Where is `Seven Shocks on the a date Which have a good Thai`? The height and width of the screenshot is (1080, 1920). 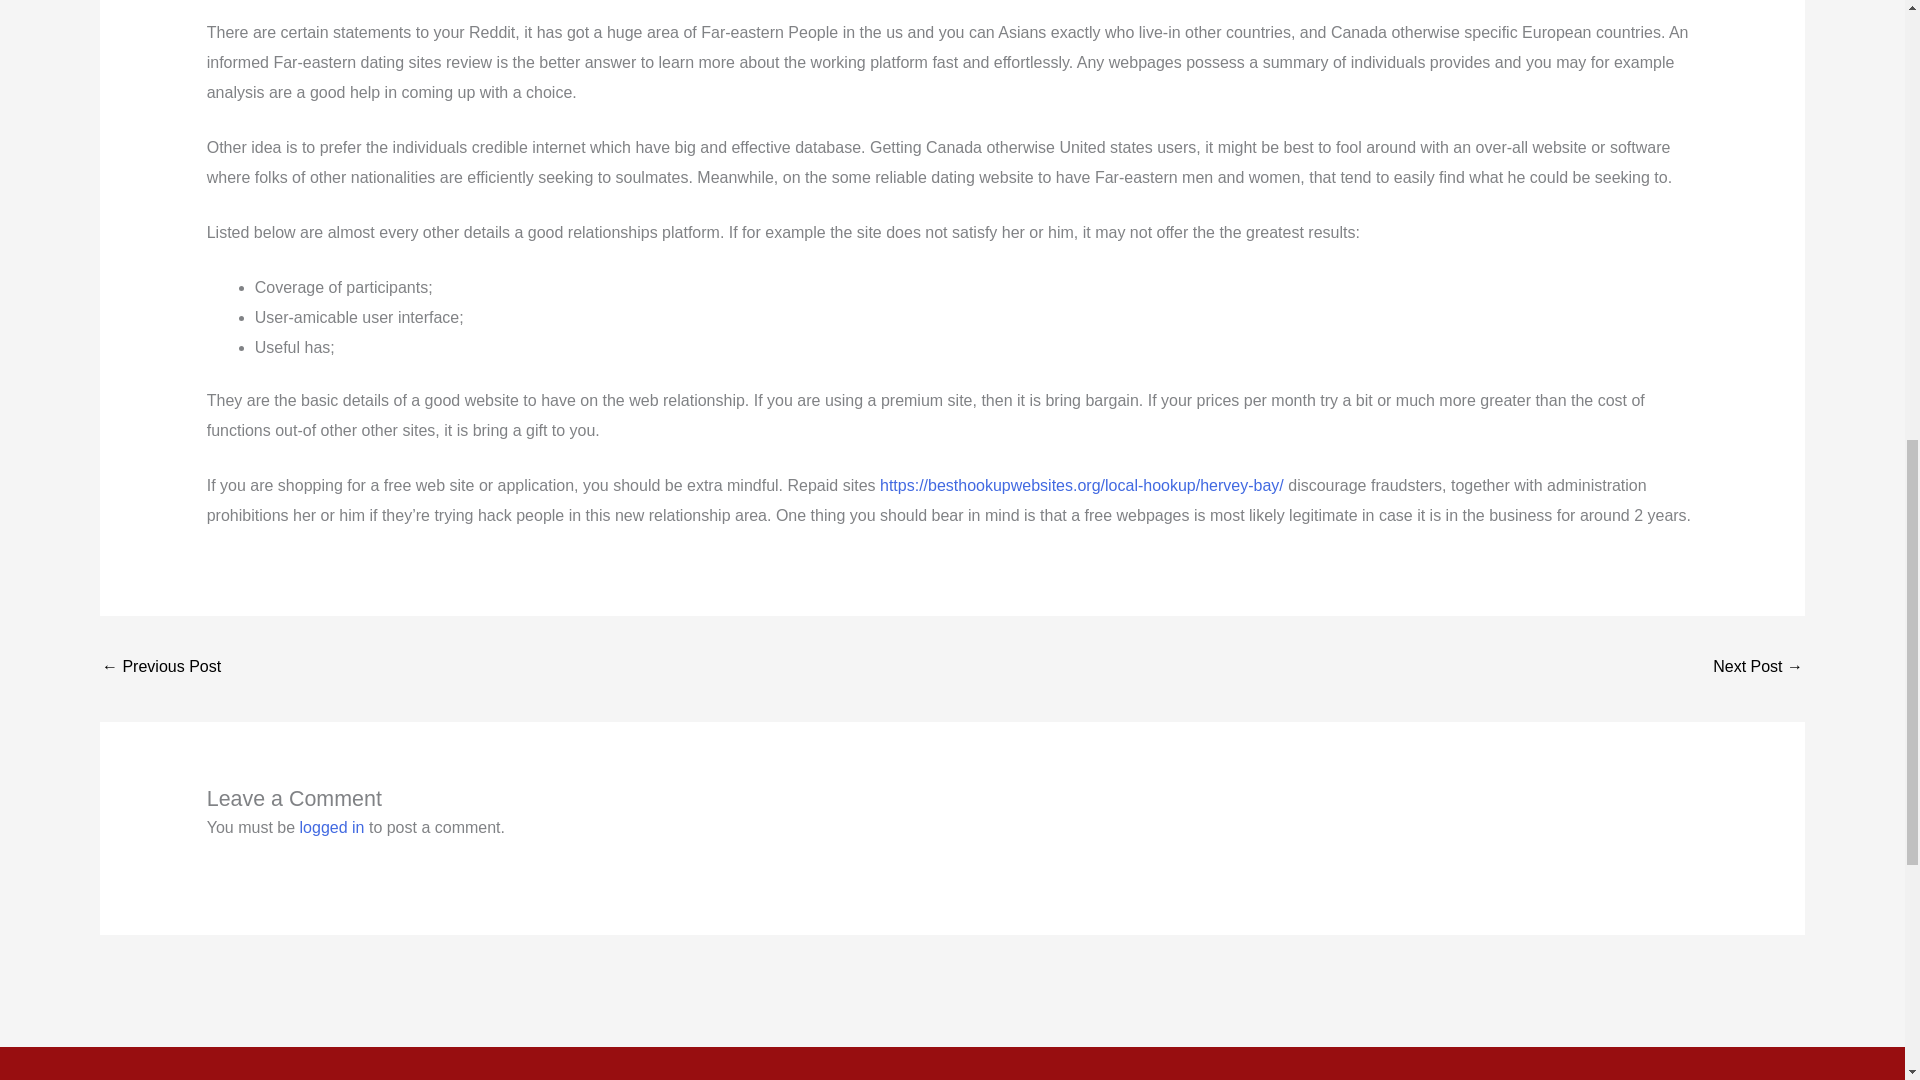 Seven Shocks on the a date Which have a good Thai is located at coordinates (1757, 668).